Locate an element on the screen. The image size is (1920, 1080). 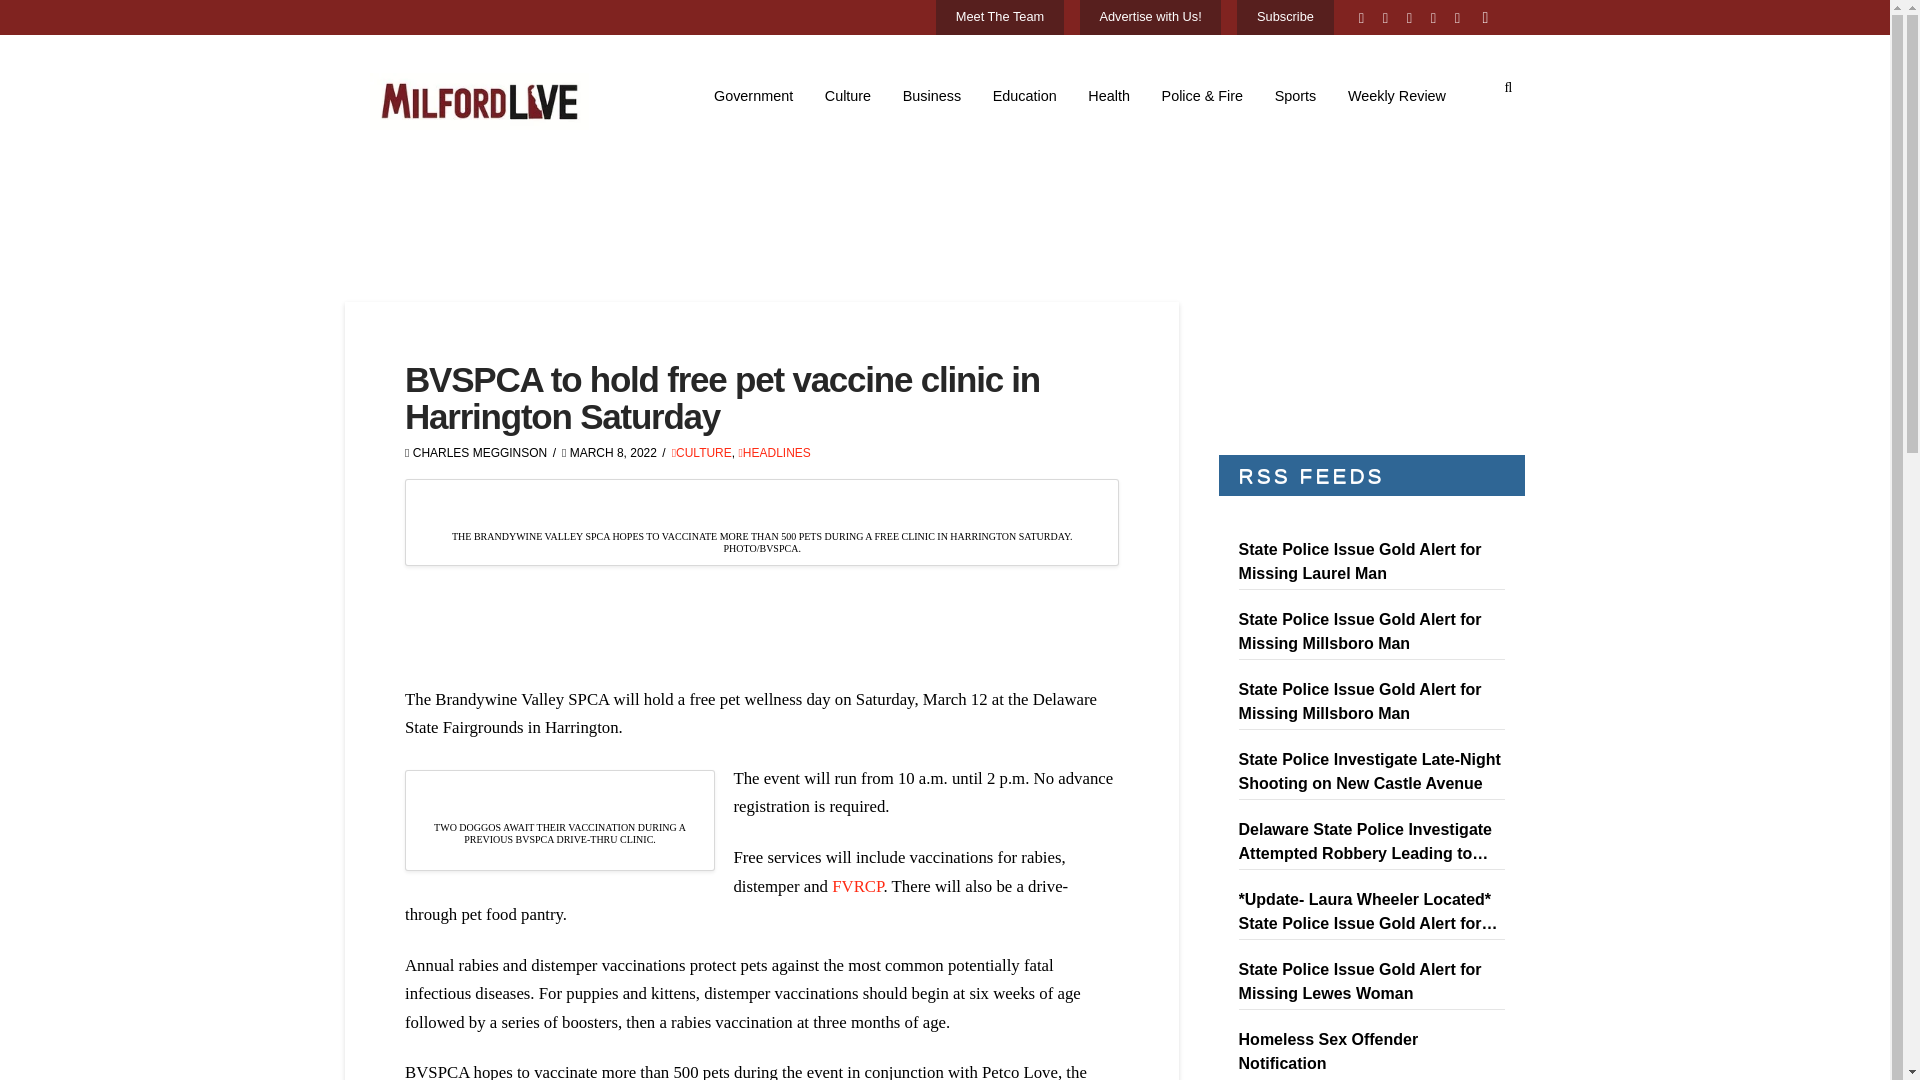
Education is located at coordinates (1025, 96).